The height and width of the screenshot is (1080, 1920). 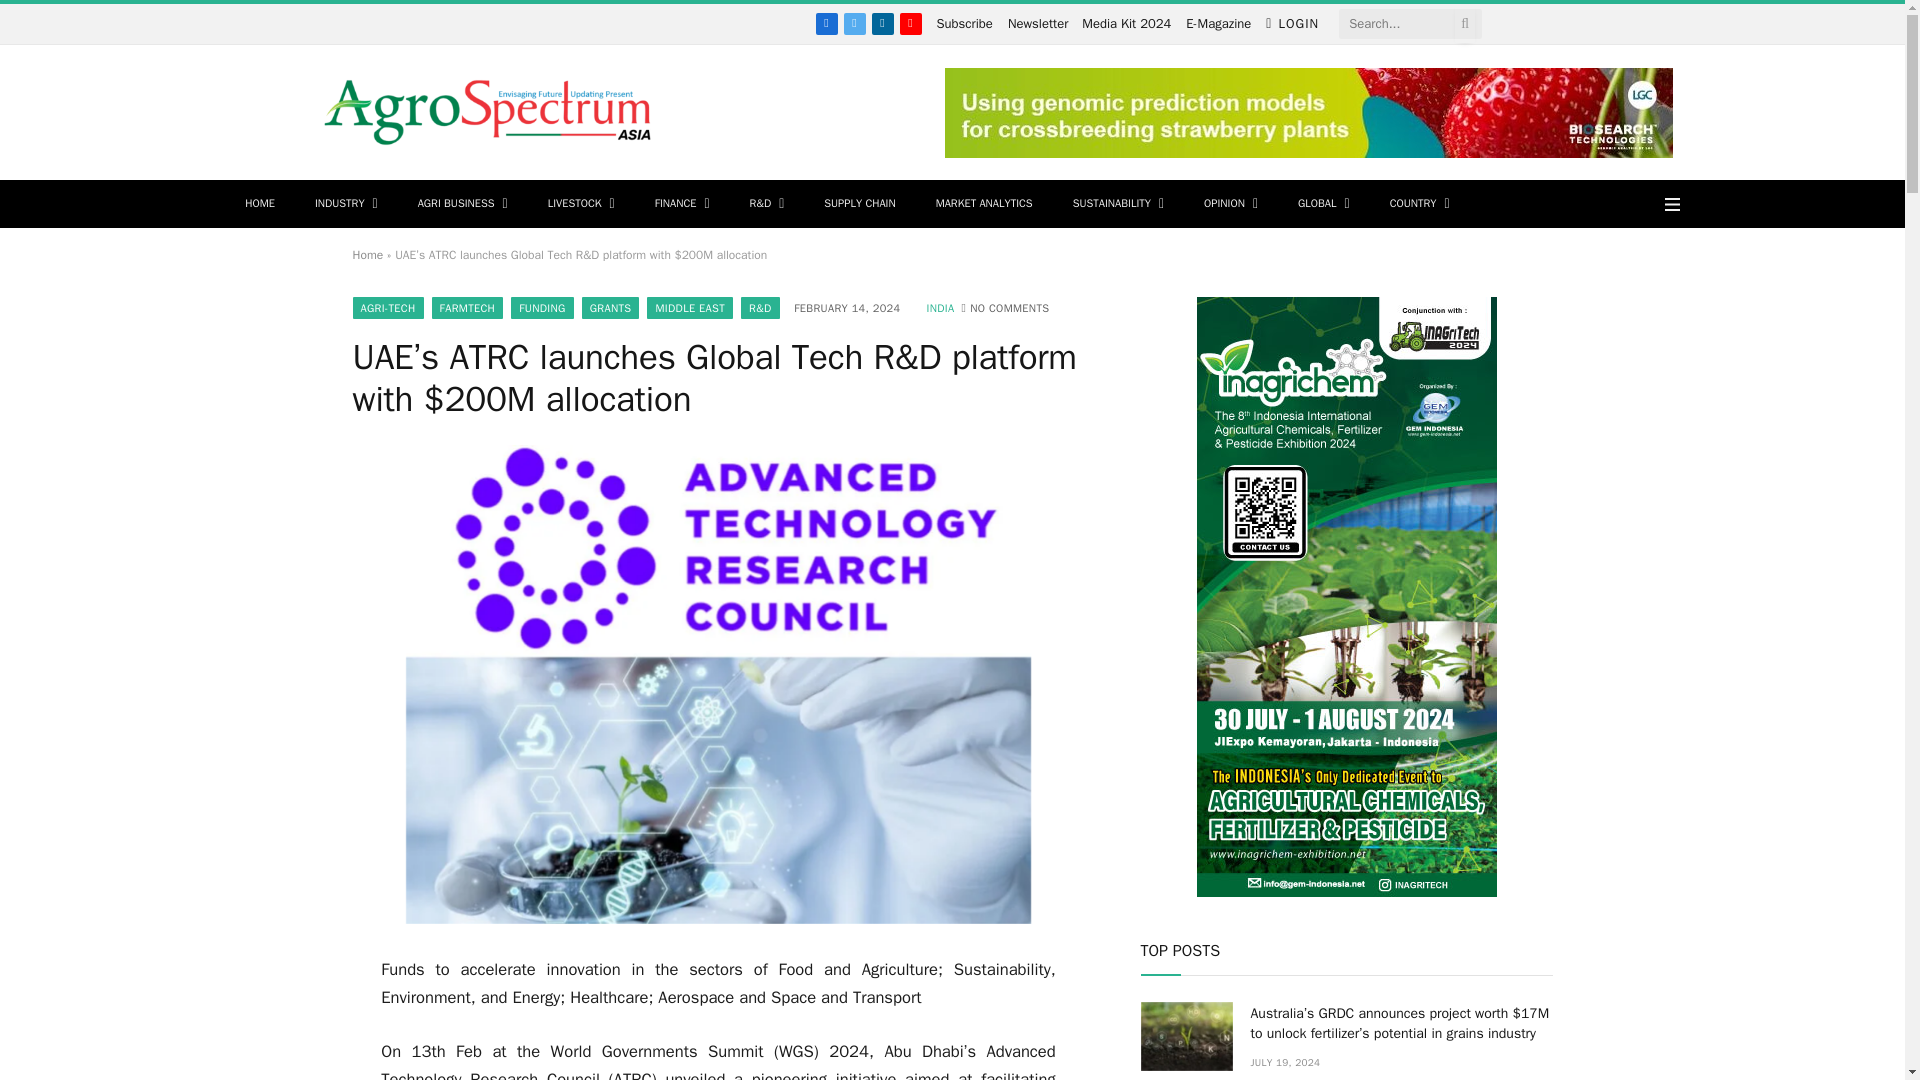 What do you see at coordinates (1218, 24) in the screenshot?
I see `E-Magazine` at bounding box center [1218, 24].